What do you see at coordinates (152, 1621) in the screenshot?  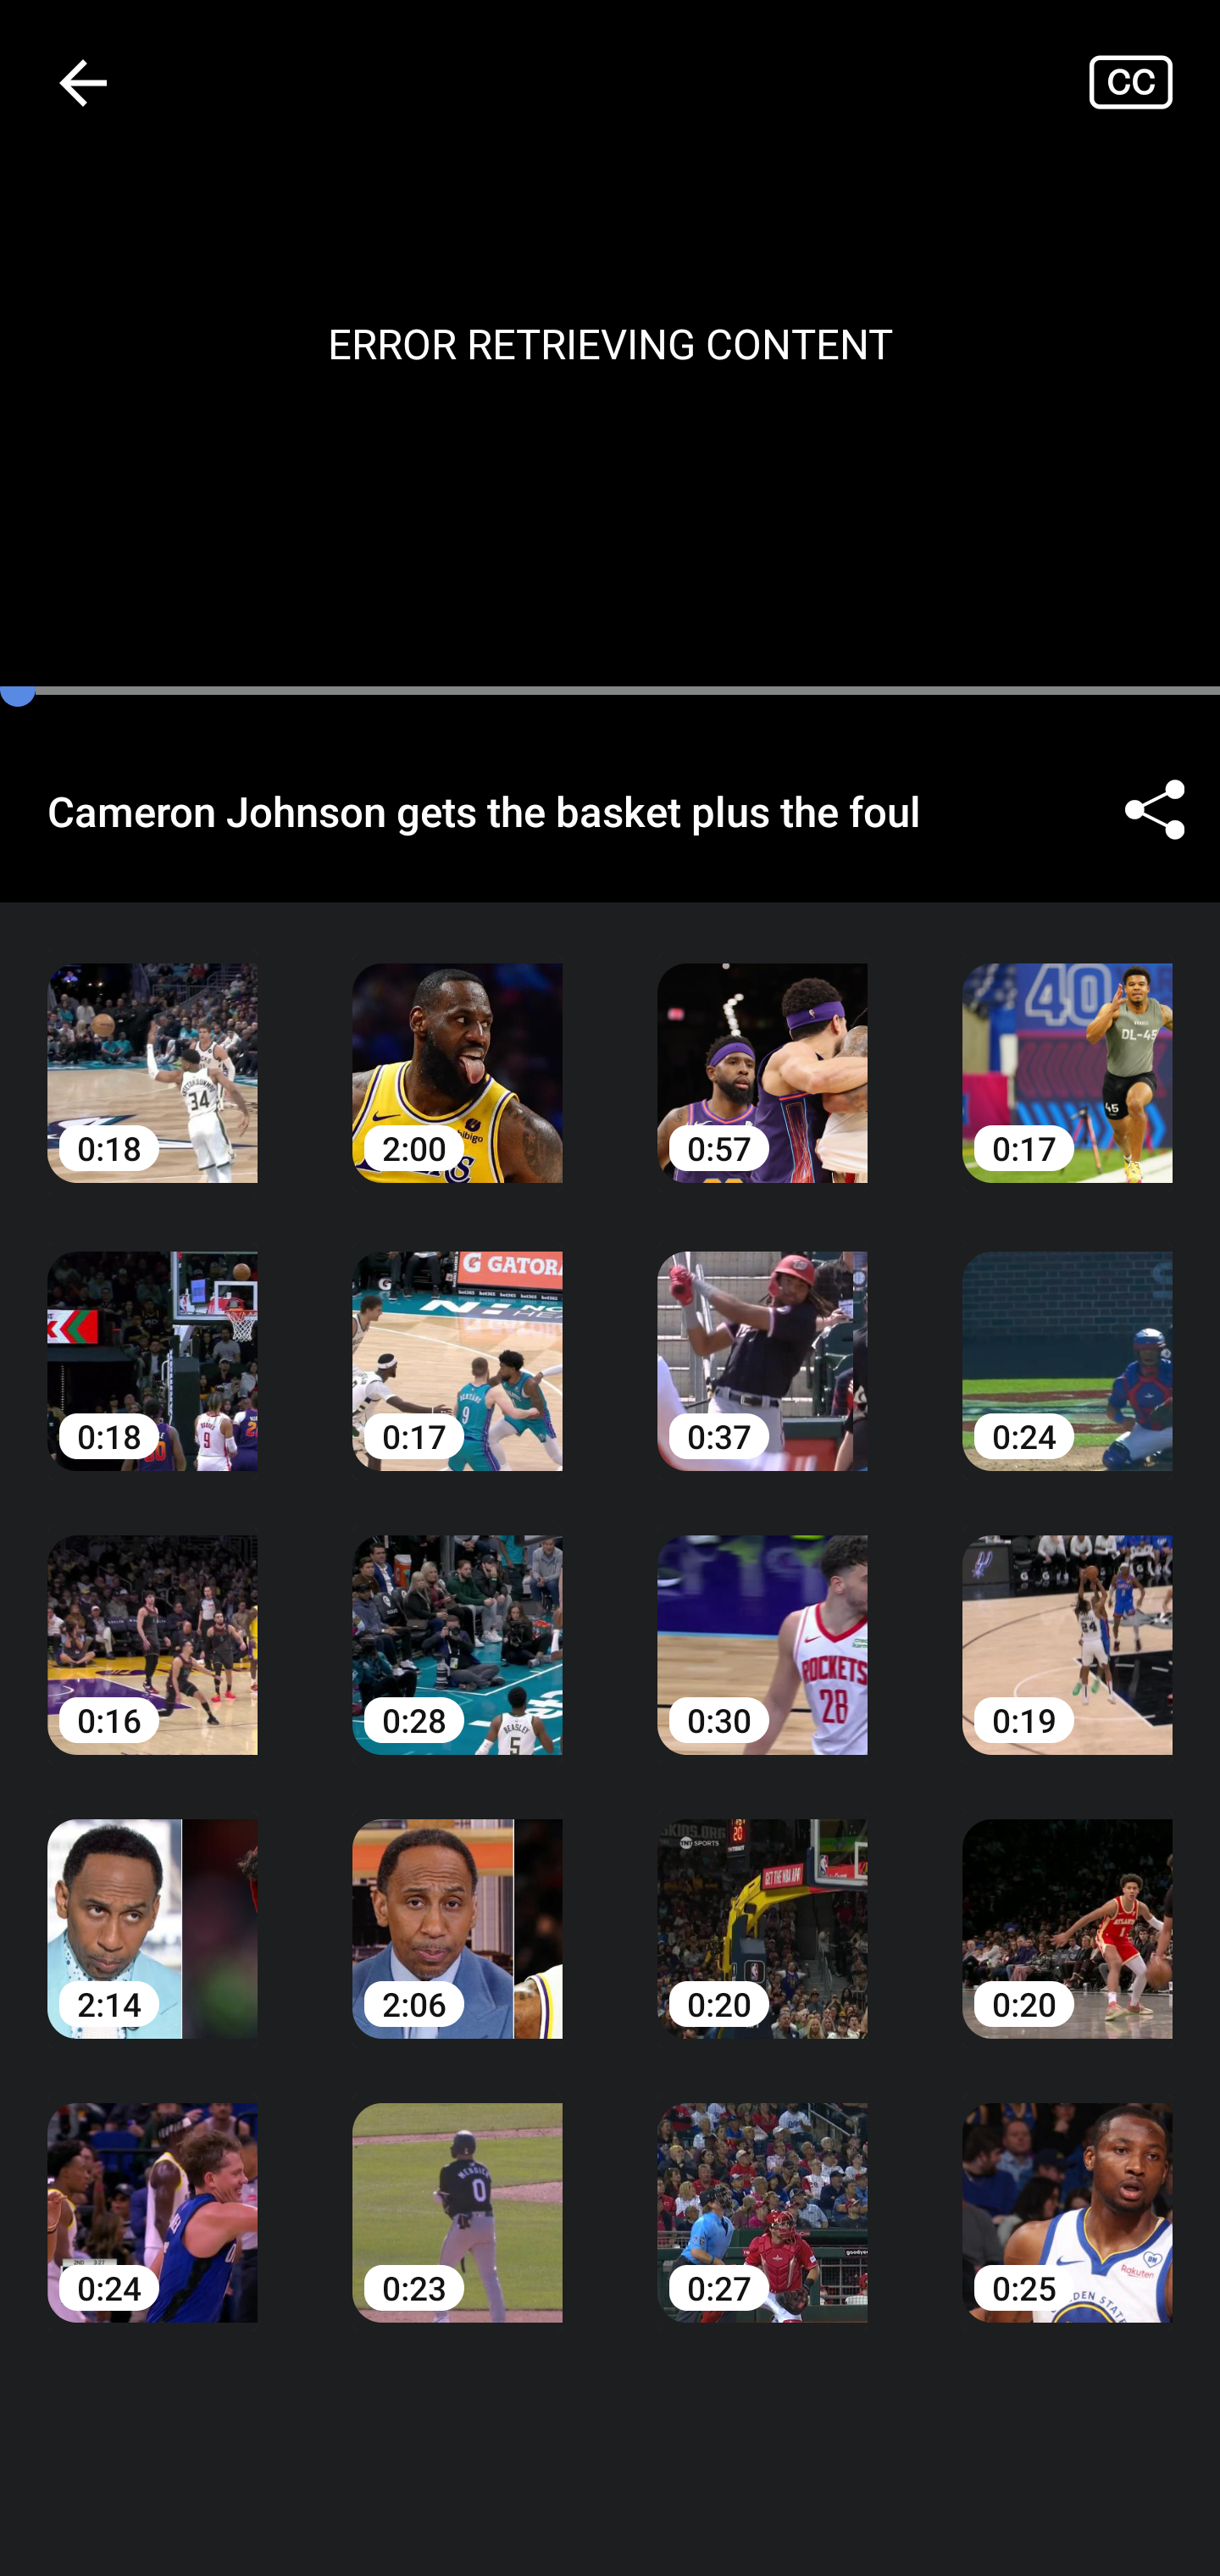 I see `0:16` at bounding box center [152, 1621].